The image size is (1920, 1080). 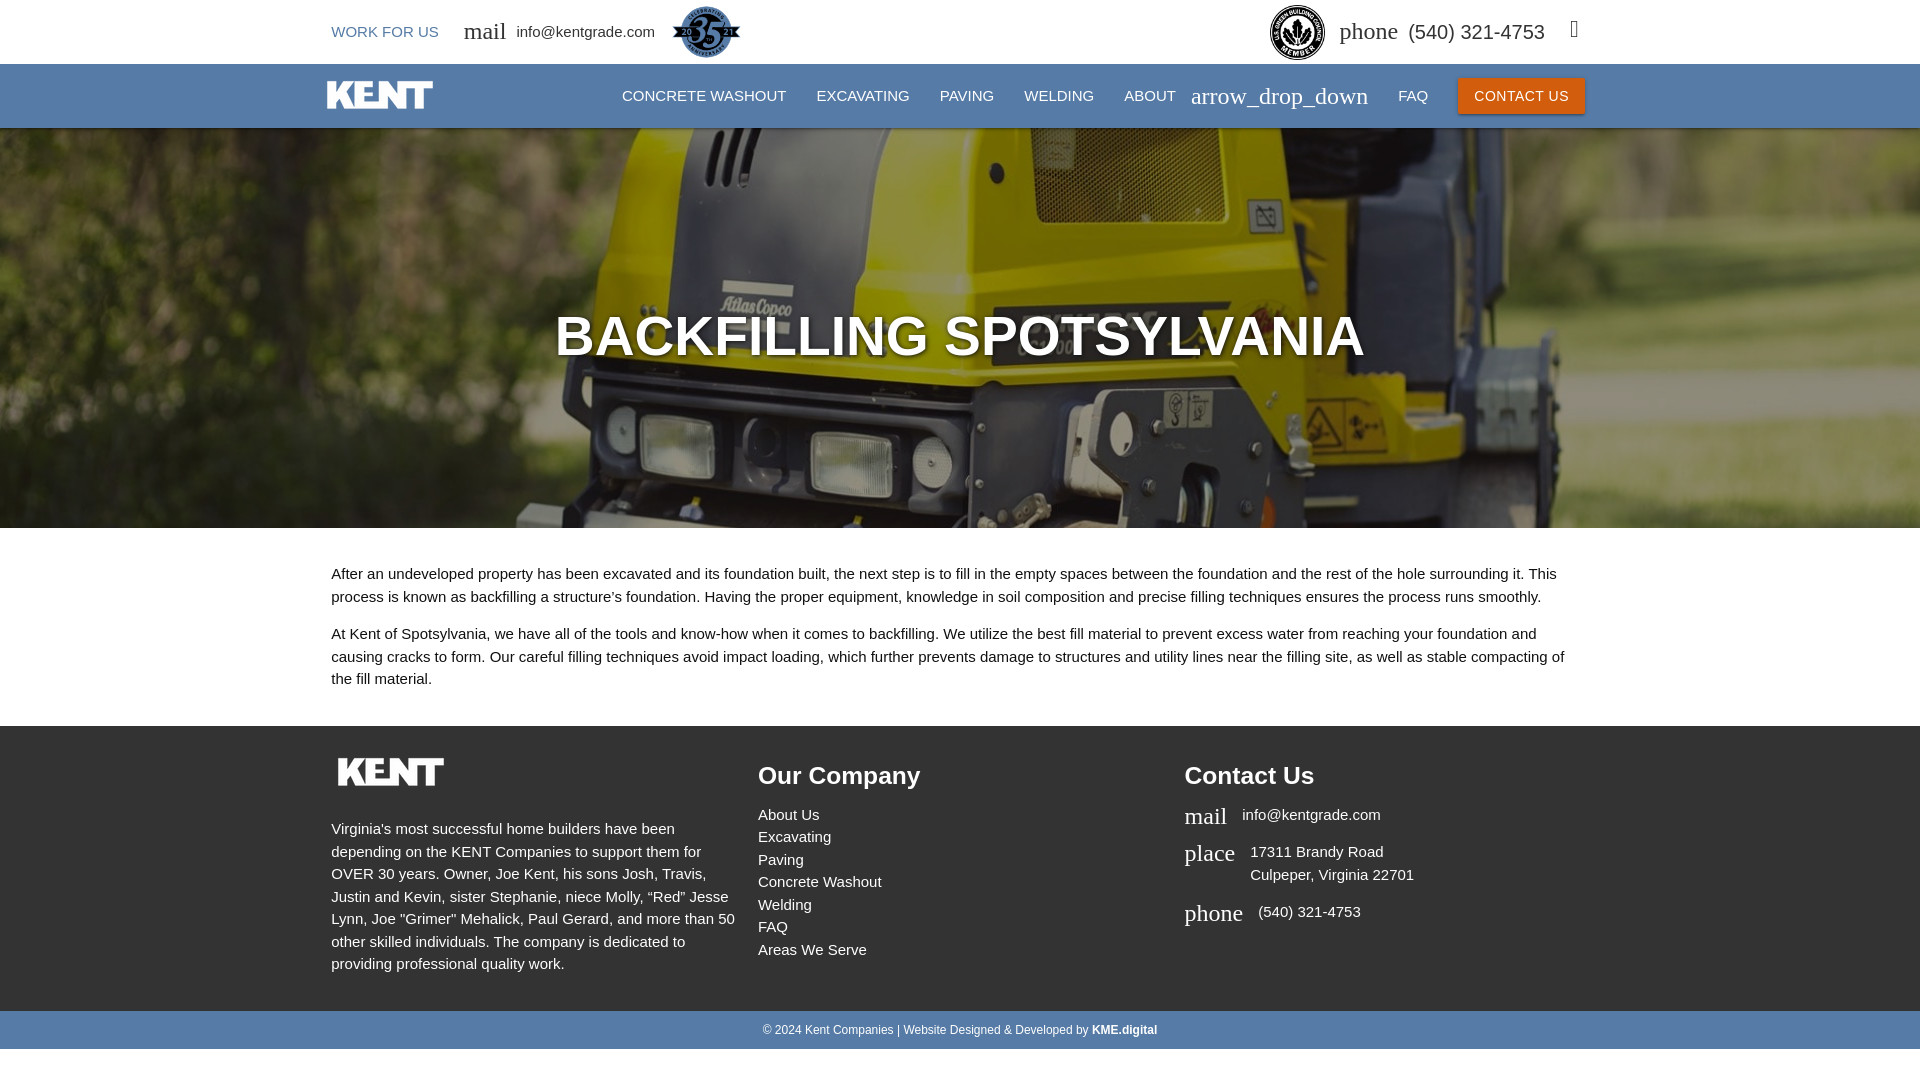 What do you see at coordinates (1580, 30) in the screenshot?
I see `Kent Companies Logo` at bounding box center [1580, 30].